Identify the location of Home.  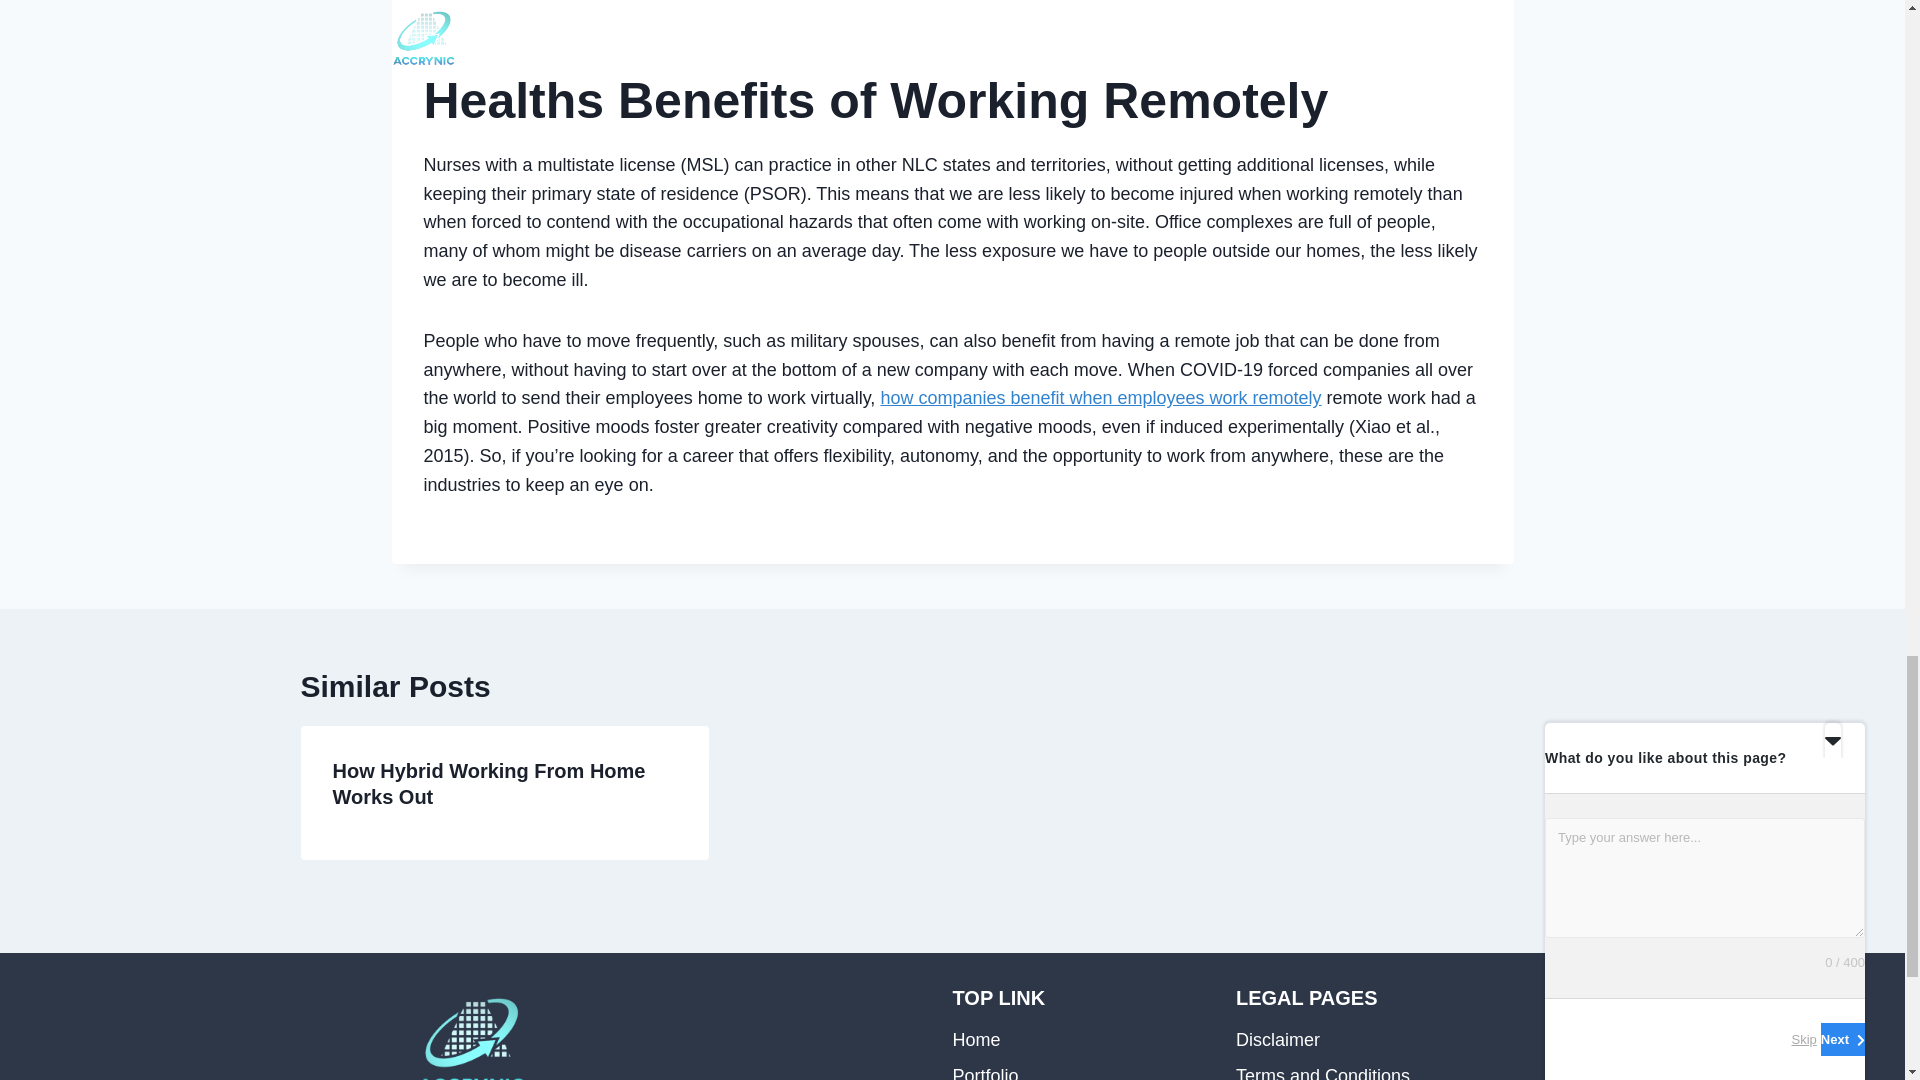
(1078, 1040).